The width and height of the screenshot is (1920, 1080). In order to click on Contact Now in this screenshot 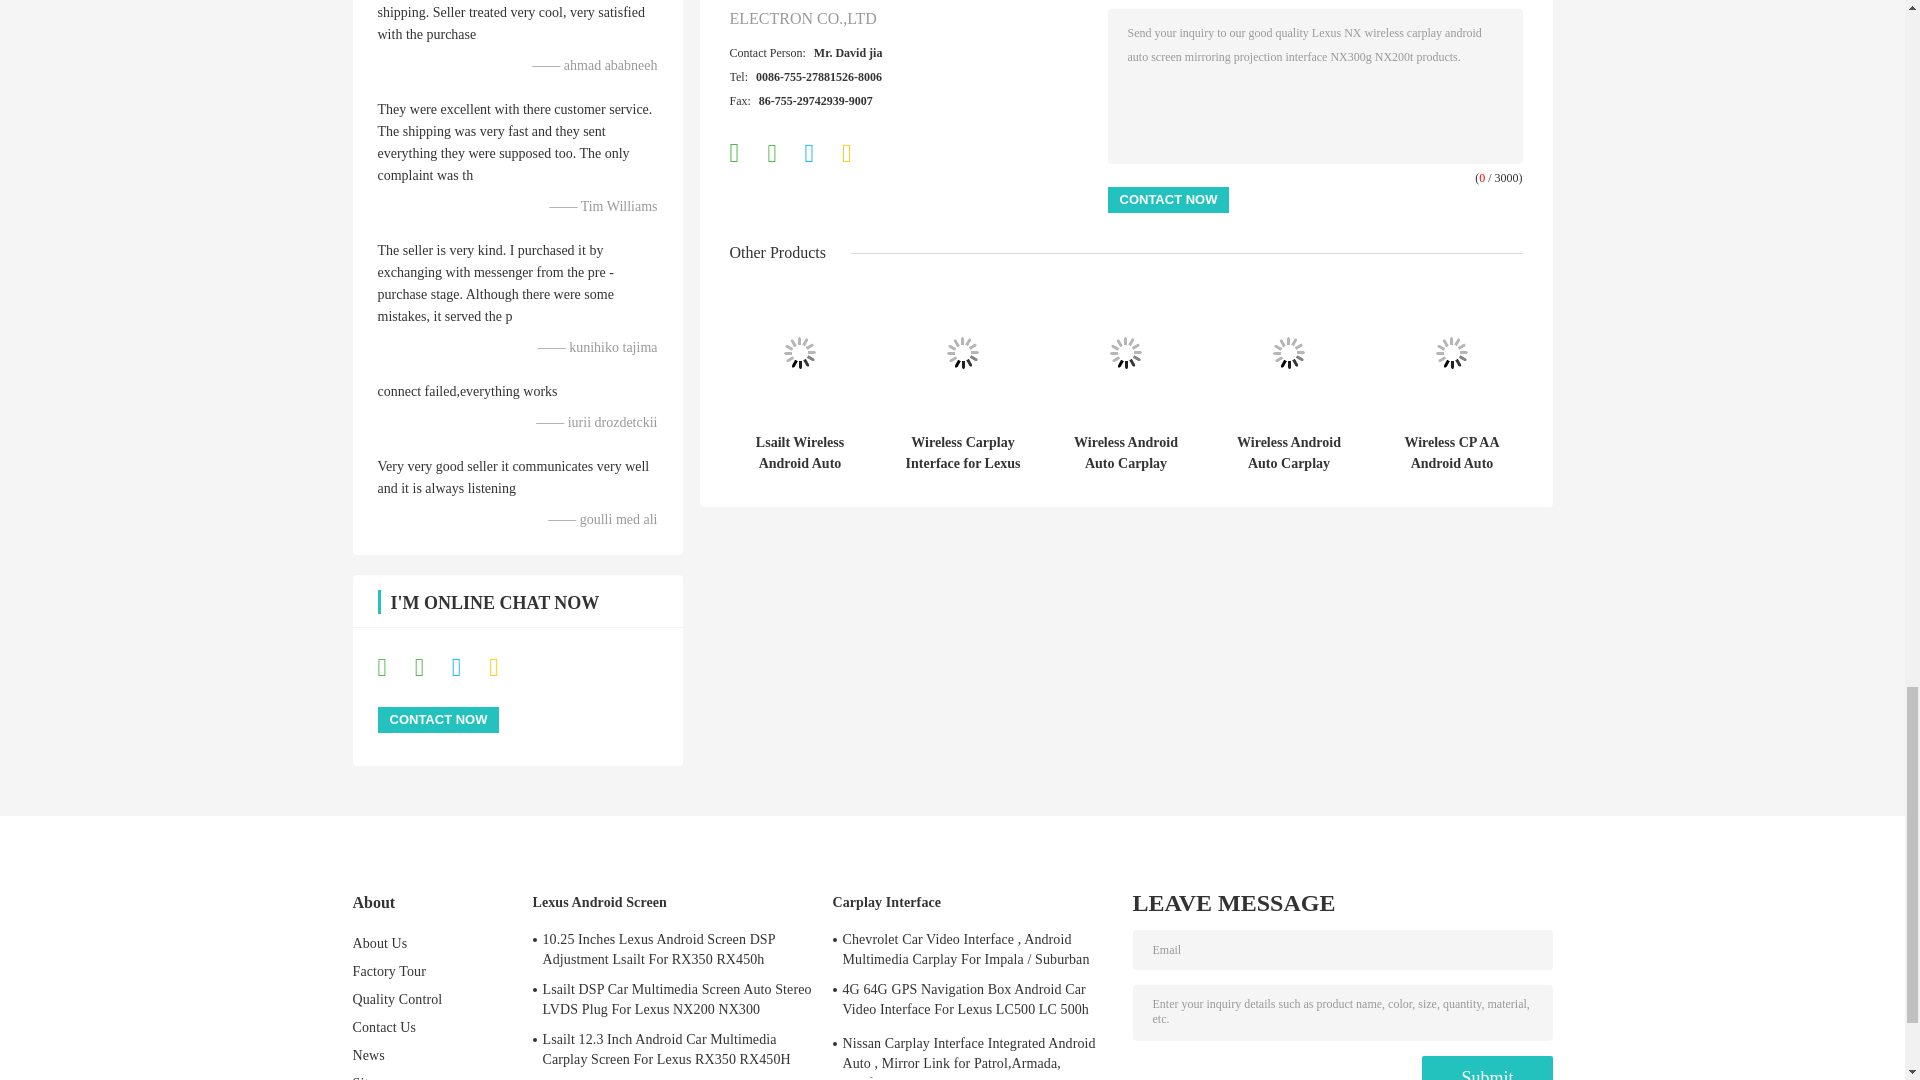, I will do `click(438, 720)`.